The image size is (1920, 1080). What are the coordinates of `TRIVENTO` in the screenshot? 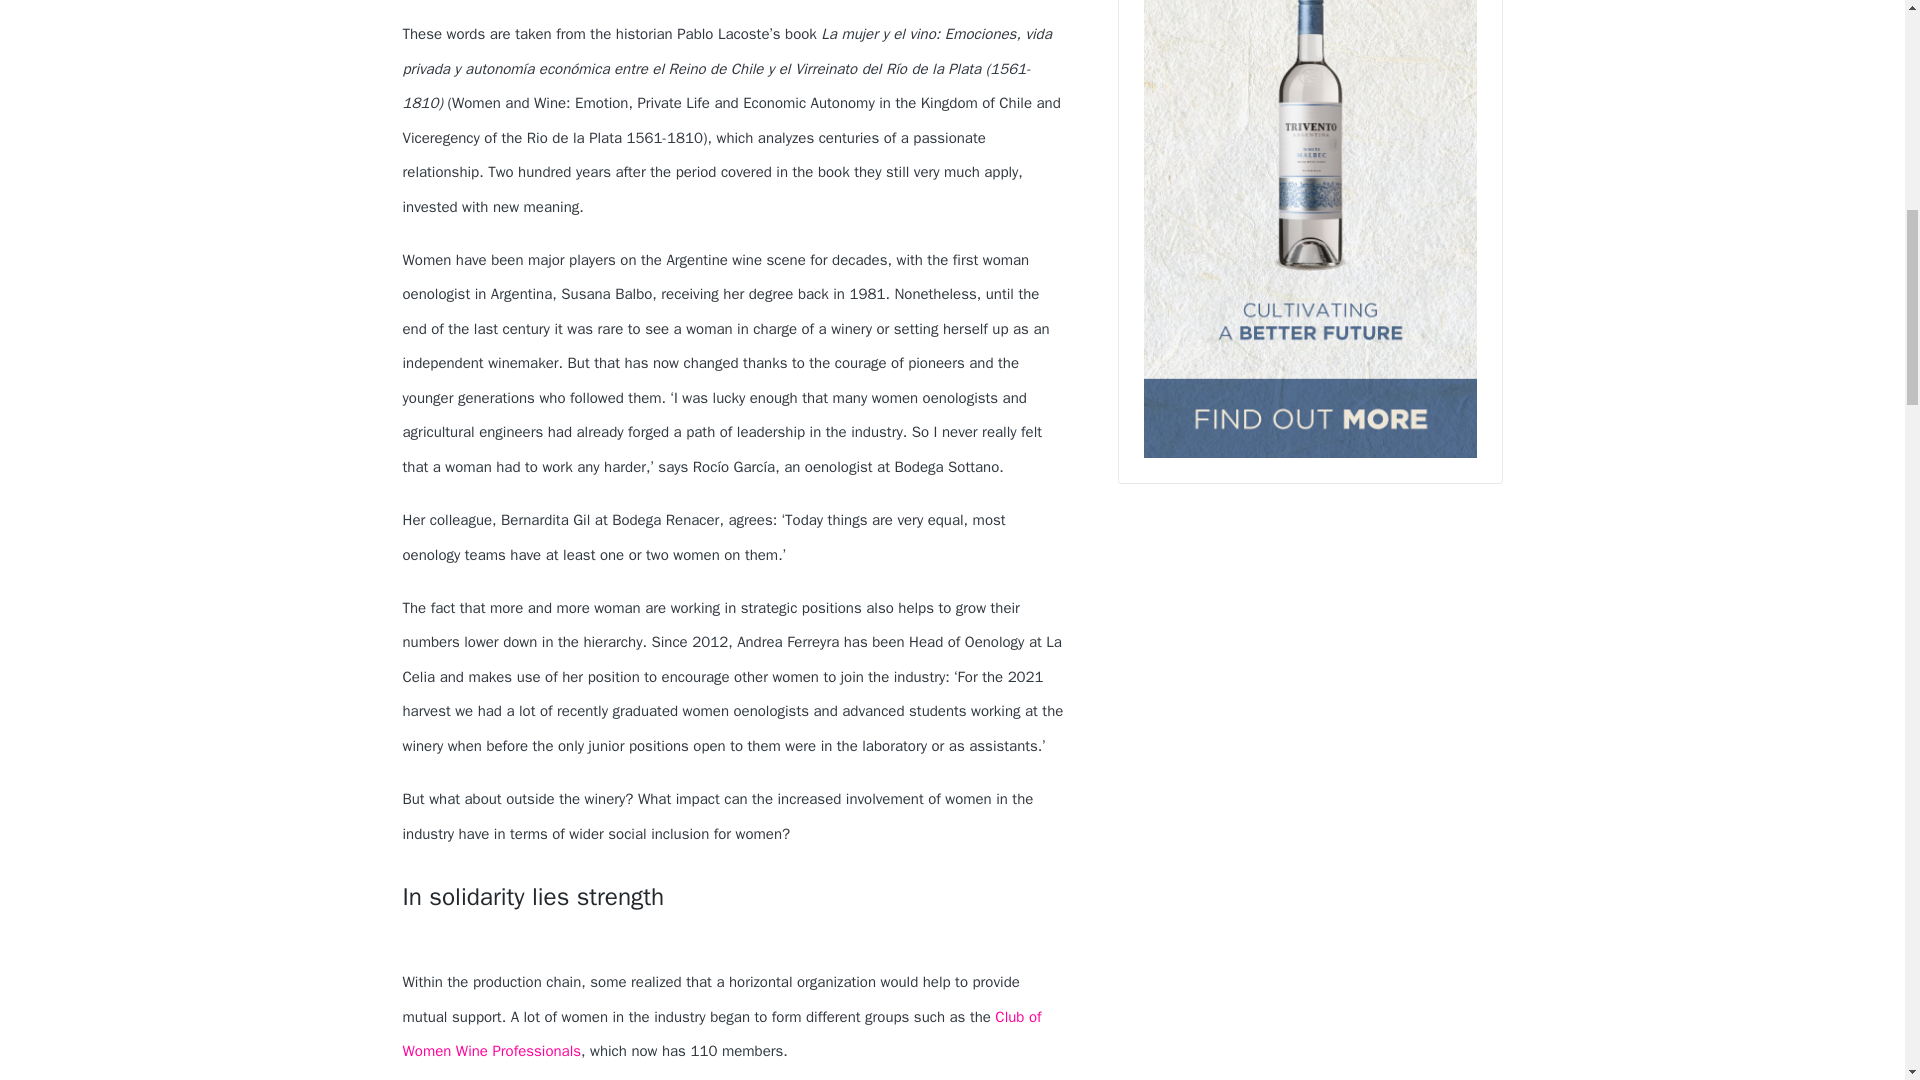 It's located at (1310, 228).